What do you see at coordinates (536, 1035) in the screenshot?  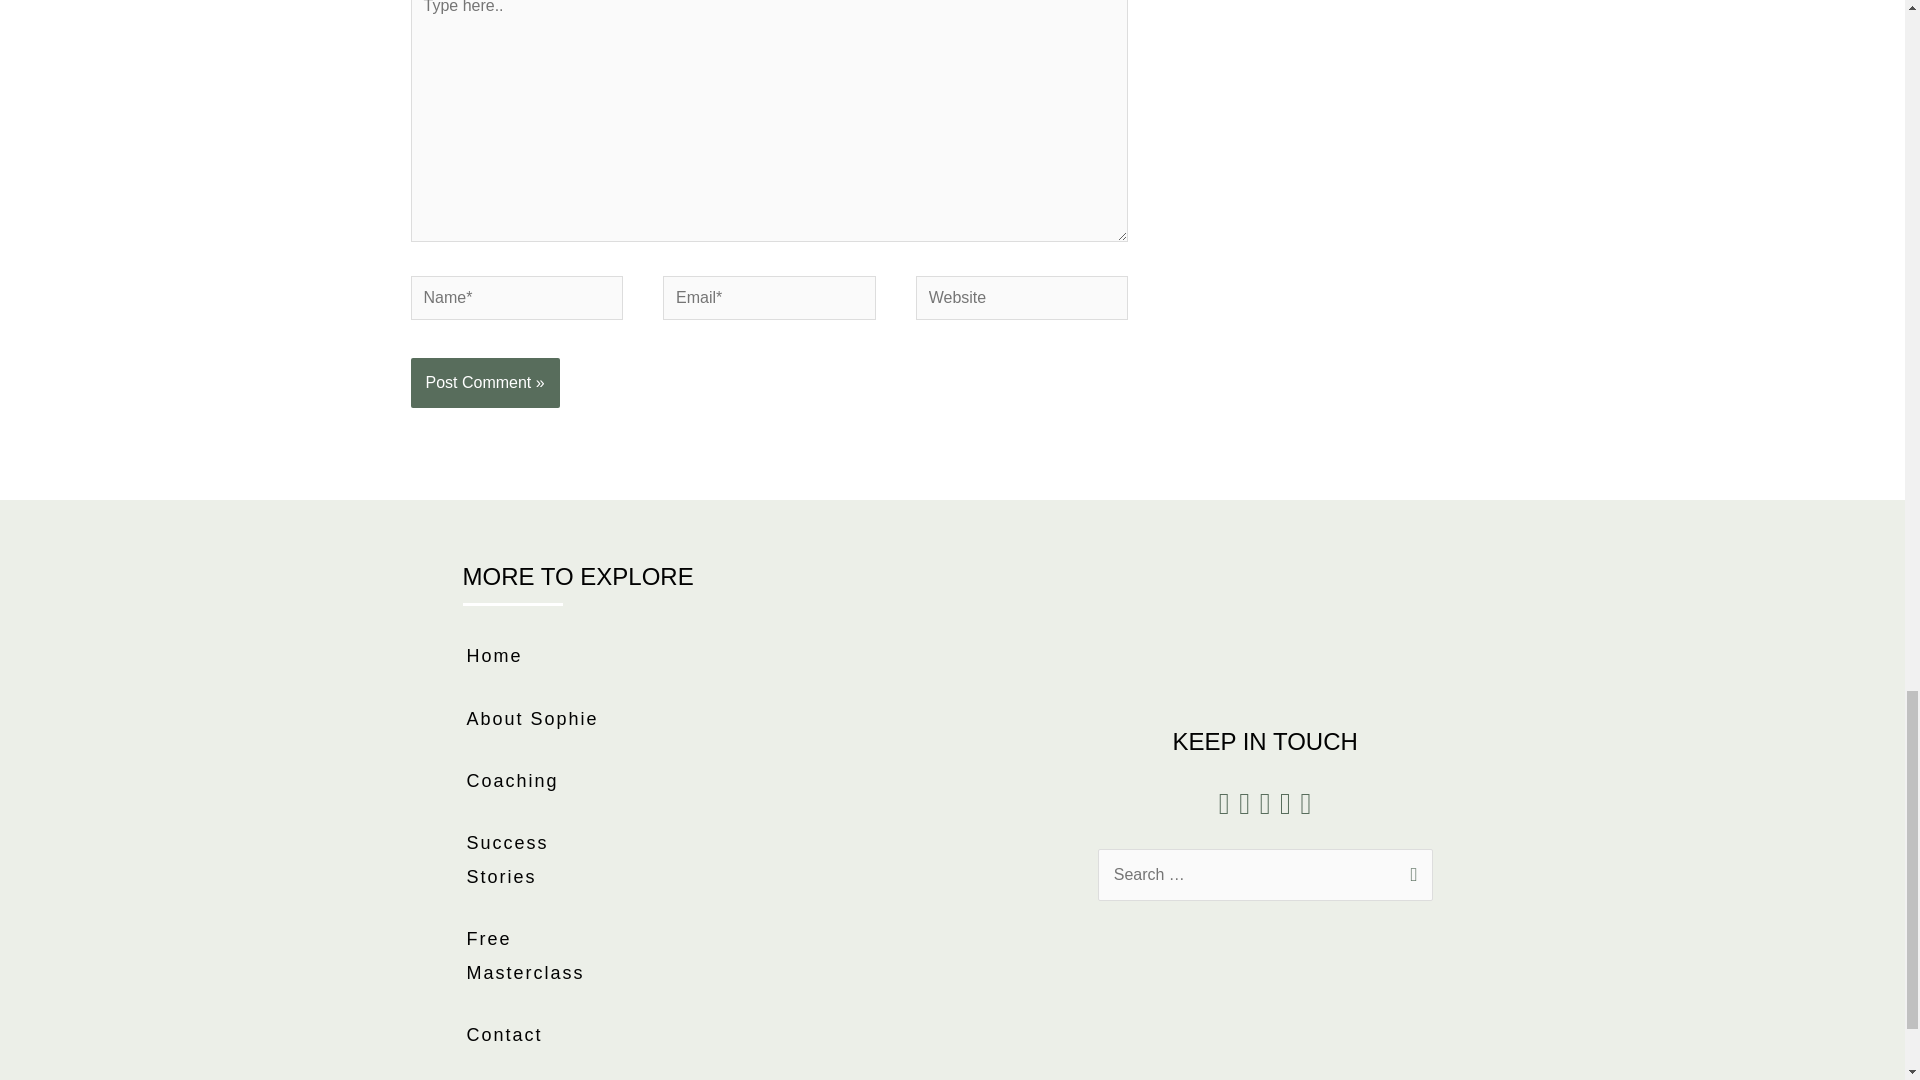 I see `Contact` at bounding box center [536, 1035].